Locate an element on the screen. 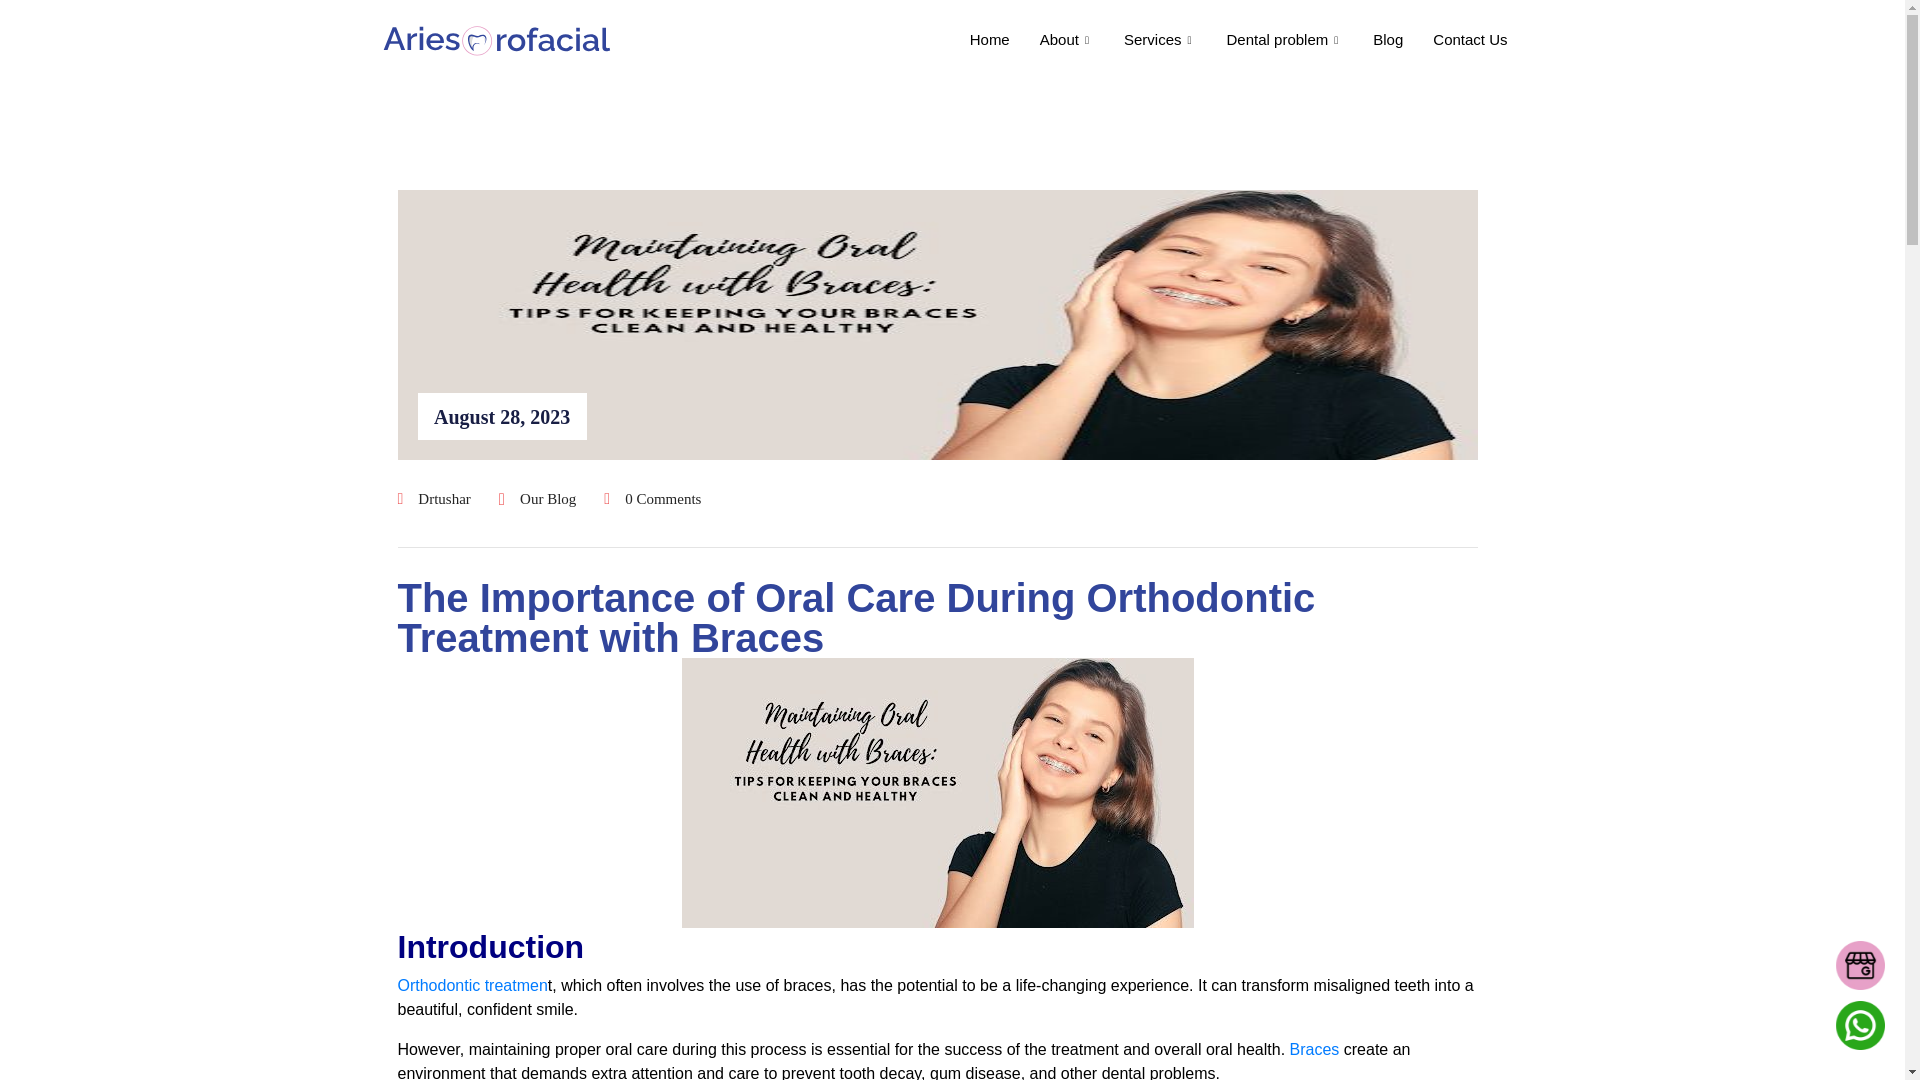 The image size is (1920, 1080). About is located at coordinates (1067, 40).